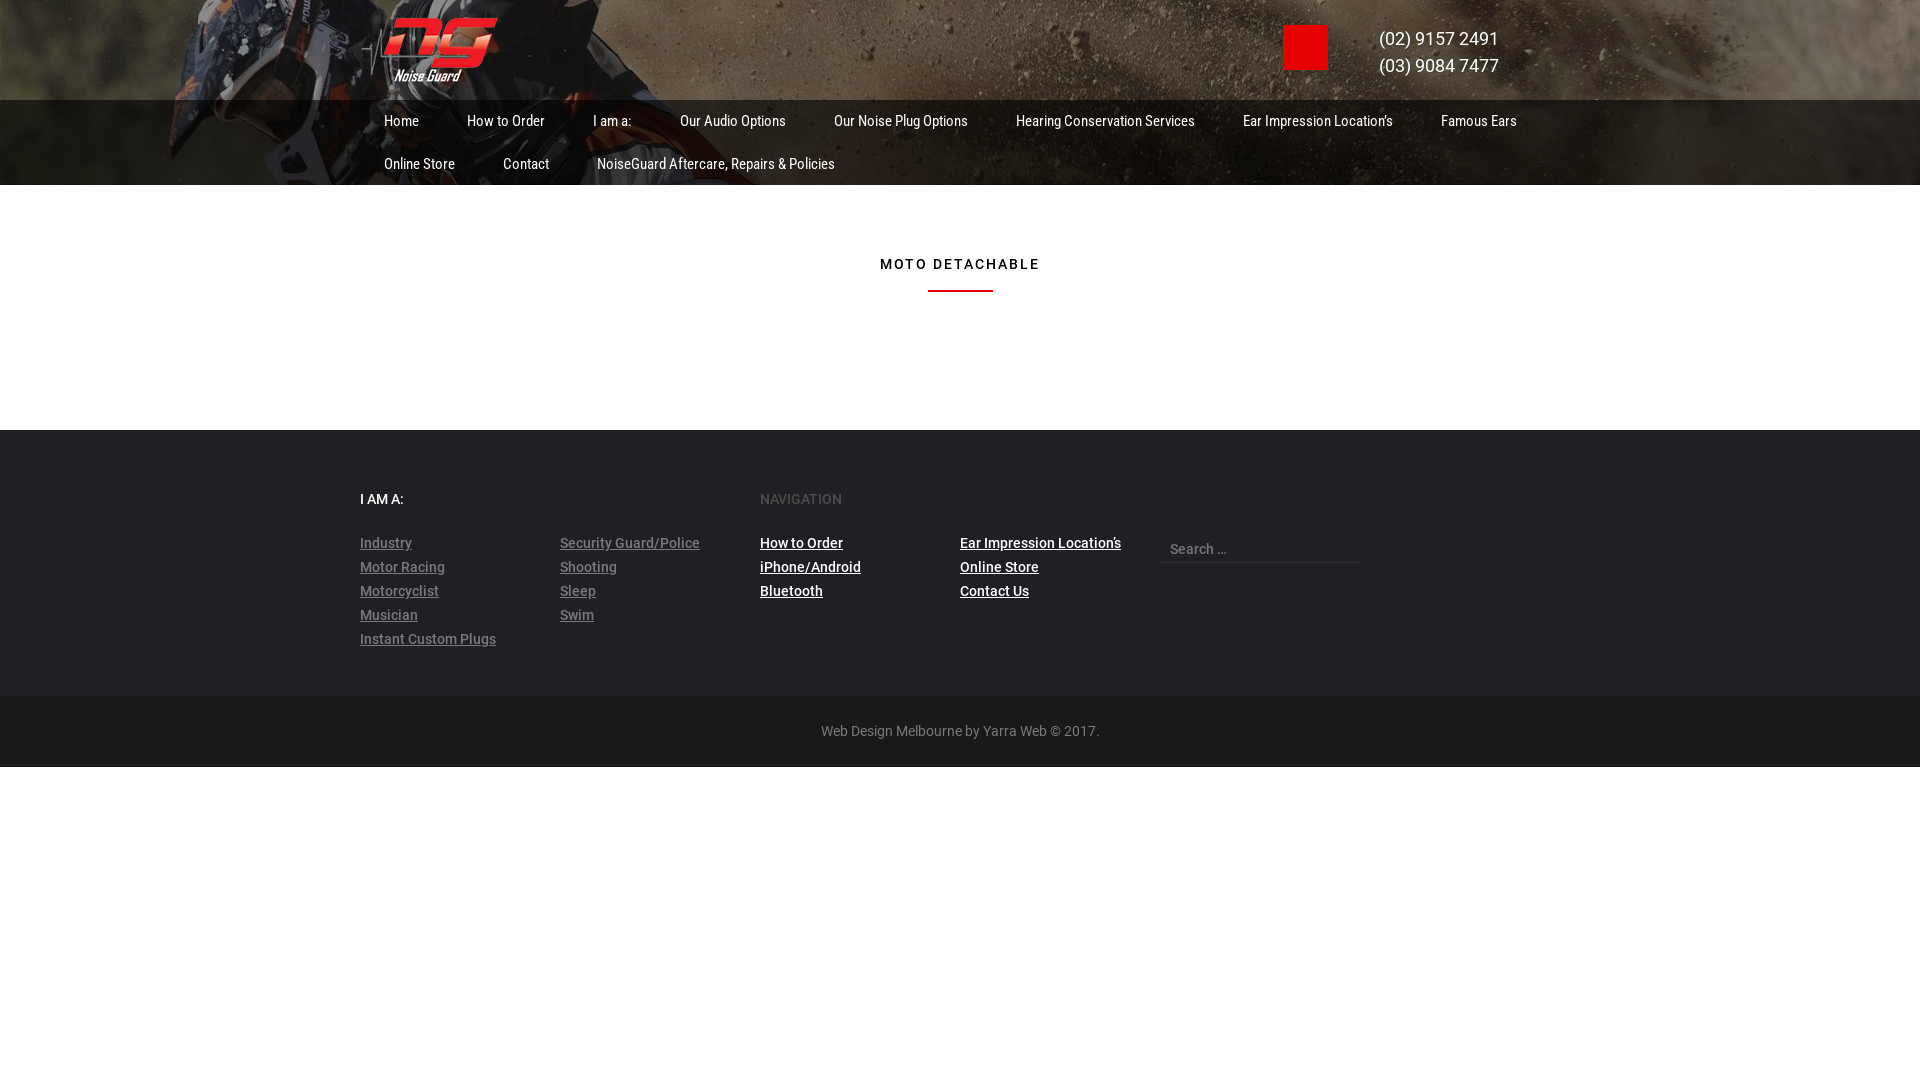 This screenshot has width=1920, height=1080. I want to click on Our Audio Options, so click(733, 122).